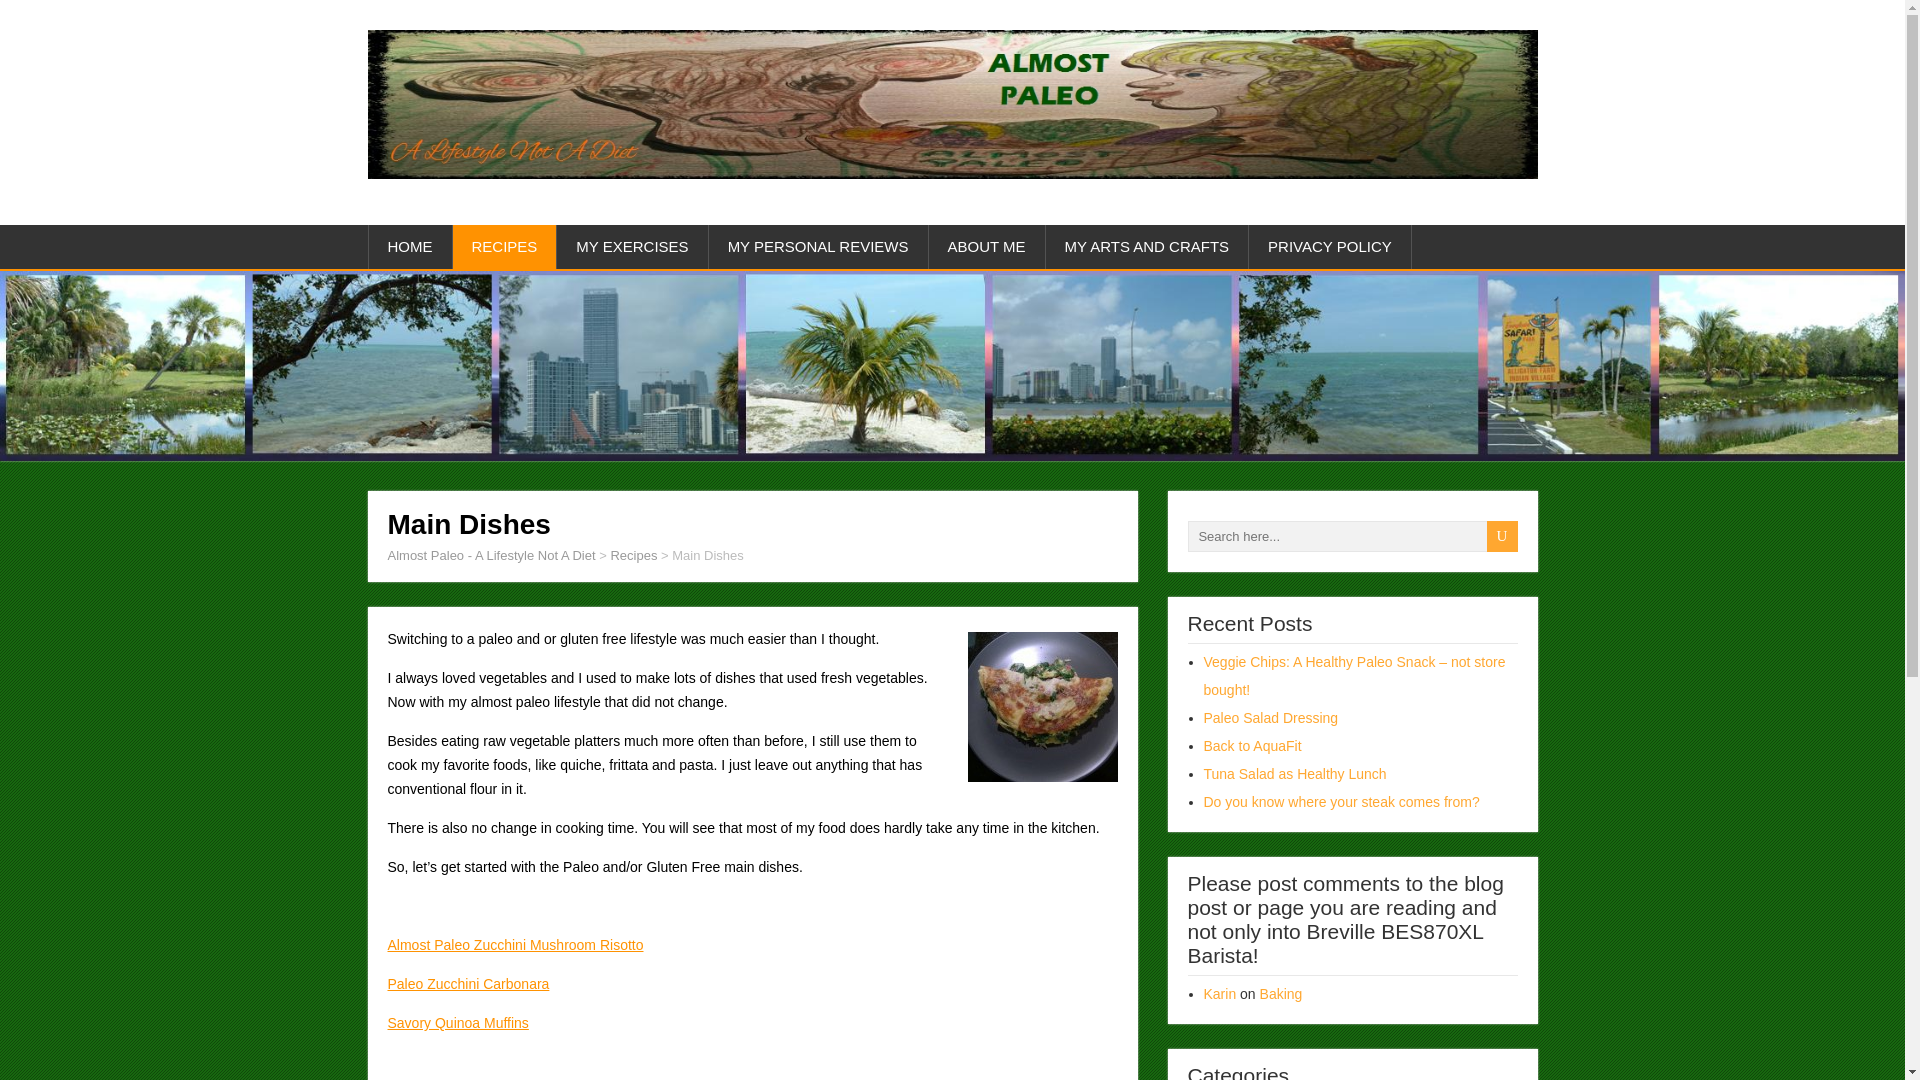 The width and height of the screenshot is (1920, 1080). Describe the element at coordinates (633, 554) in the screenshot. I see `Go to Recipes.` at that location.